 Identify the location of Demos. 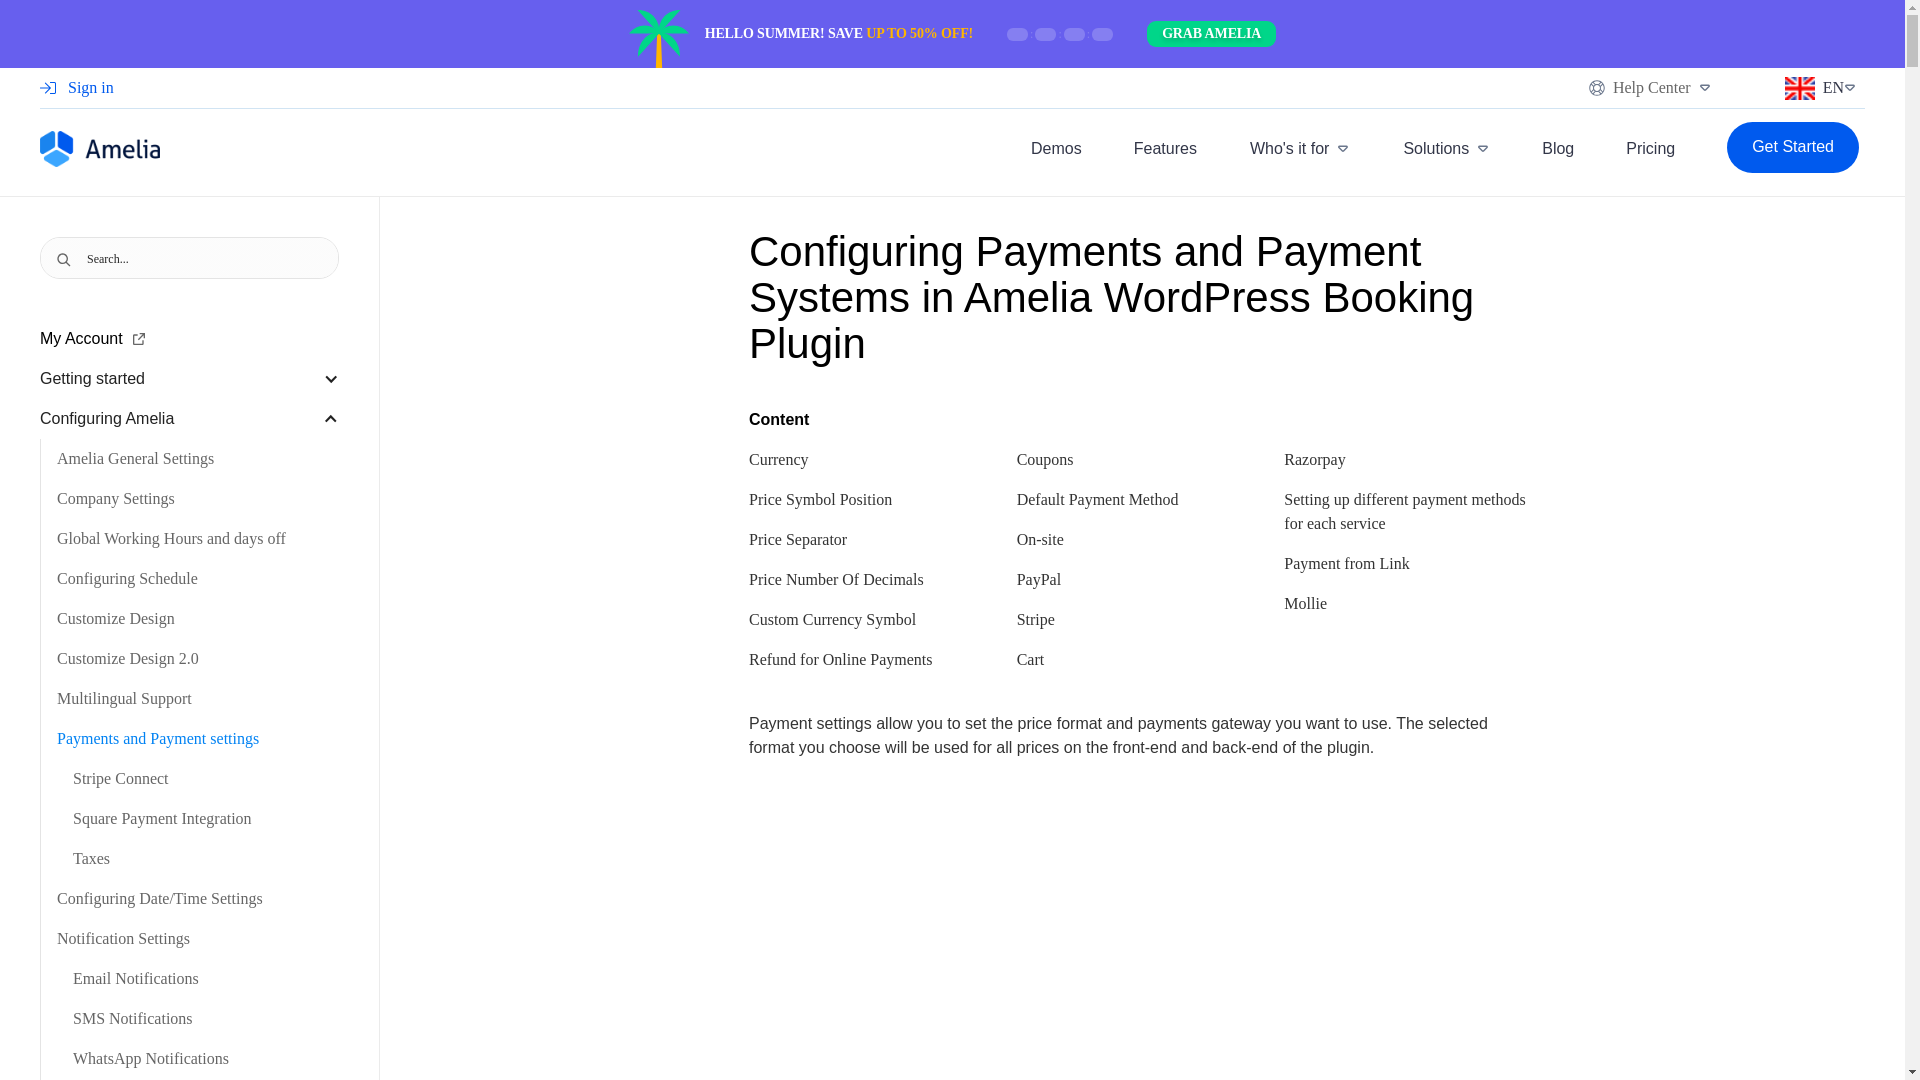
(1056, 122).